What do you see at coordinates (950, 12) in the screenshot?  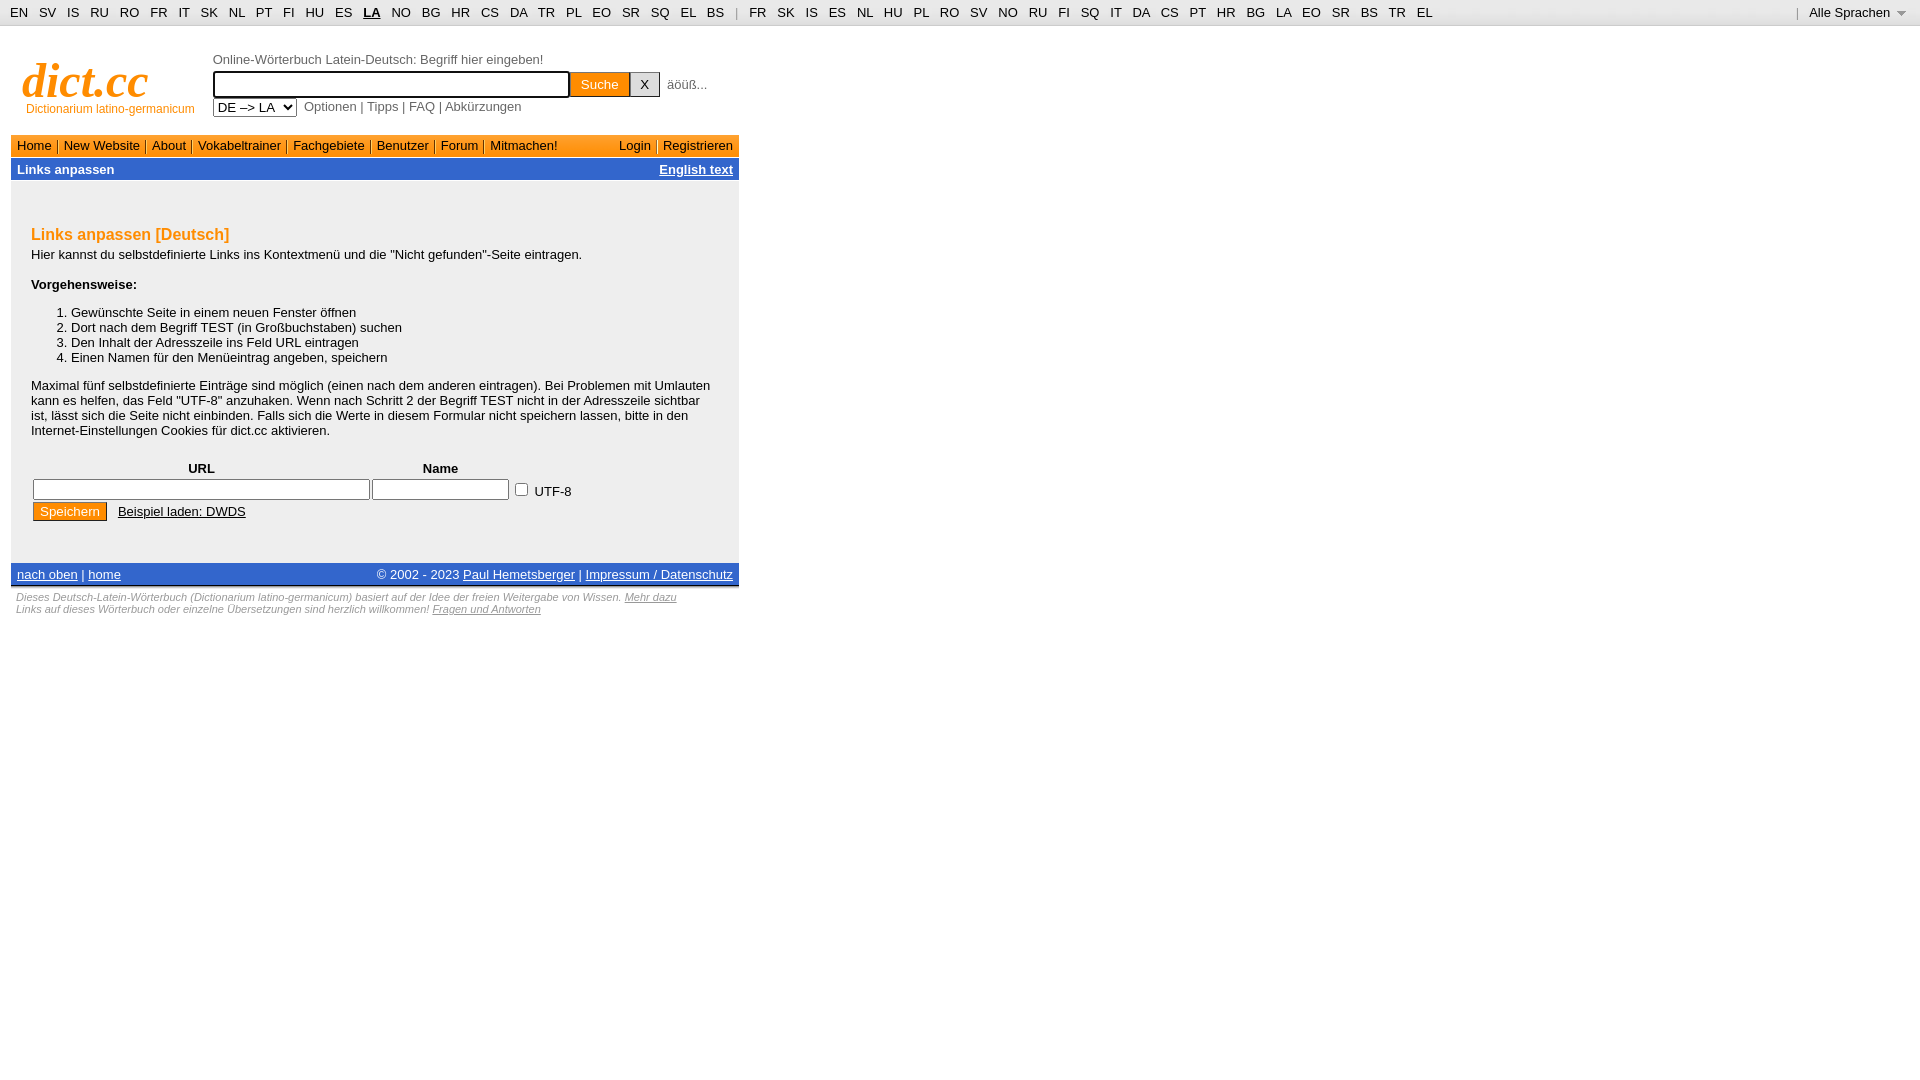 I see `RO` at bounding box center [950, 12].